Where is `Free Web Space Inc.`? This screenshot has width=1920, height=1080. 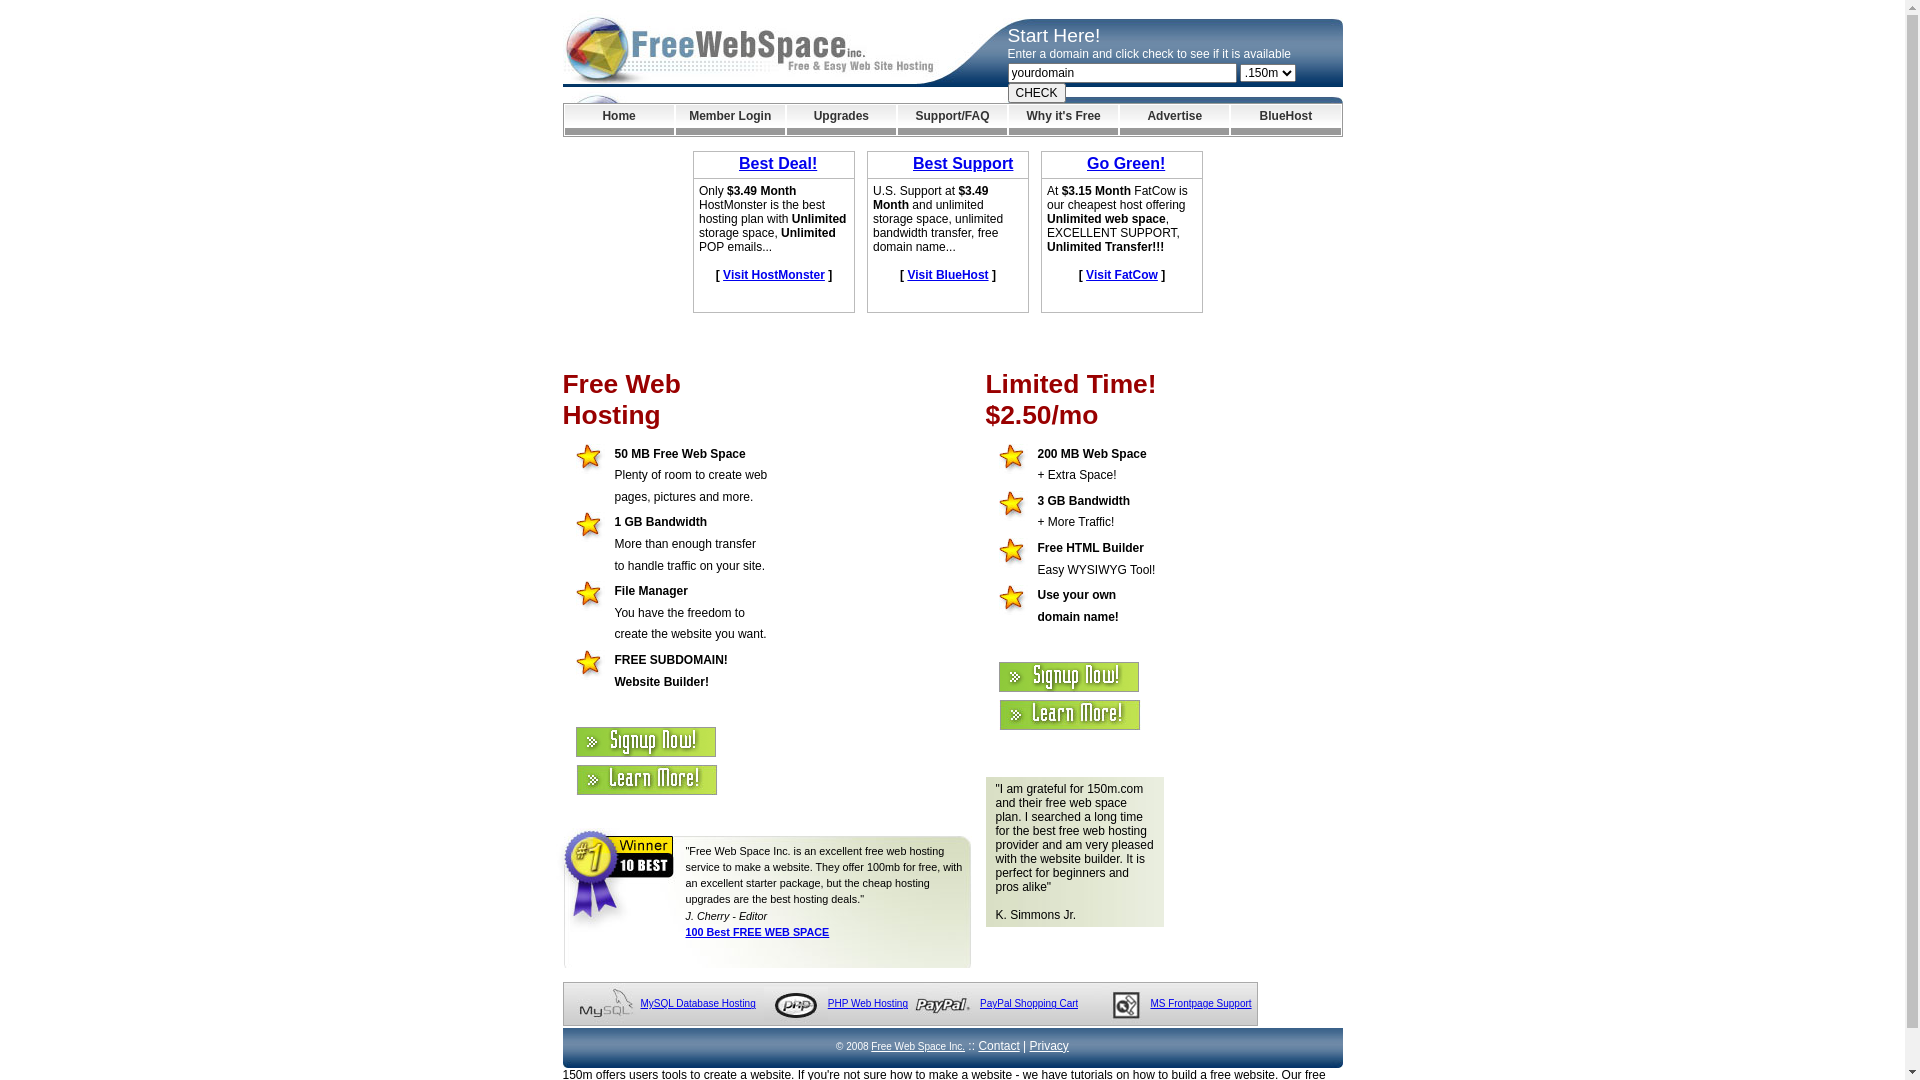 Free Web Space Inc. is located at coordinates (918, 1046).